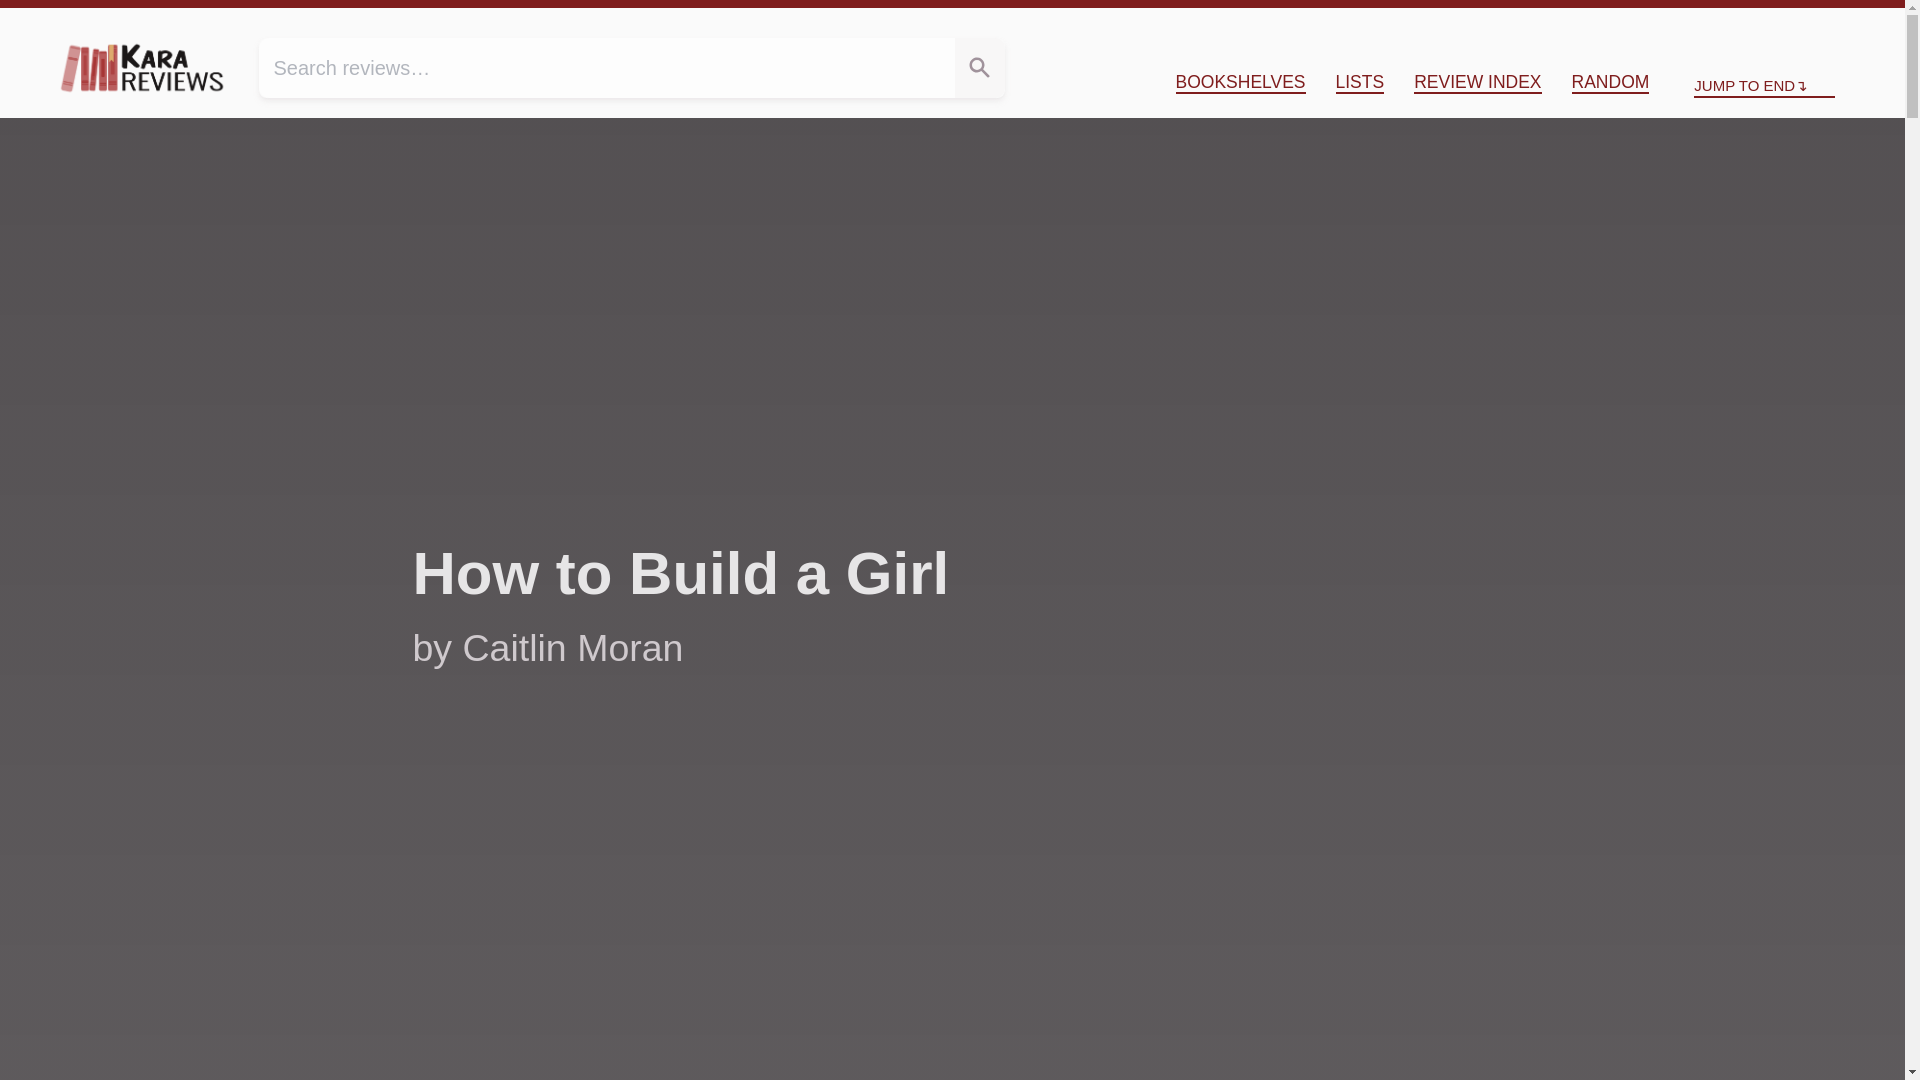 The height and width of the screenshot is (1080, 1920). What do you see at coordinates (1360, 82) in the screenshot?
I see `Series, Top 10 lists, and more!` at bounding box center [1360, 82].